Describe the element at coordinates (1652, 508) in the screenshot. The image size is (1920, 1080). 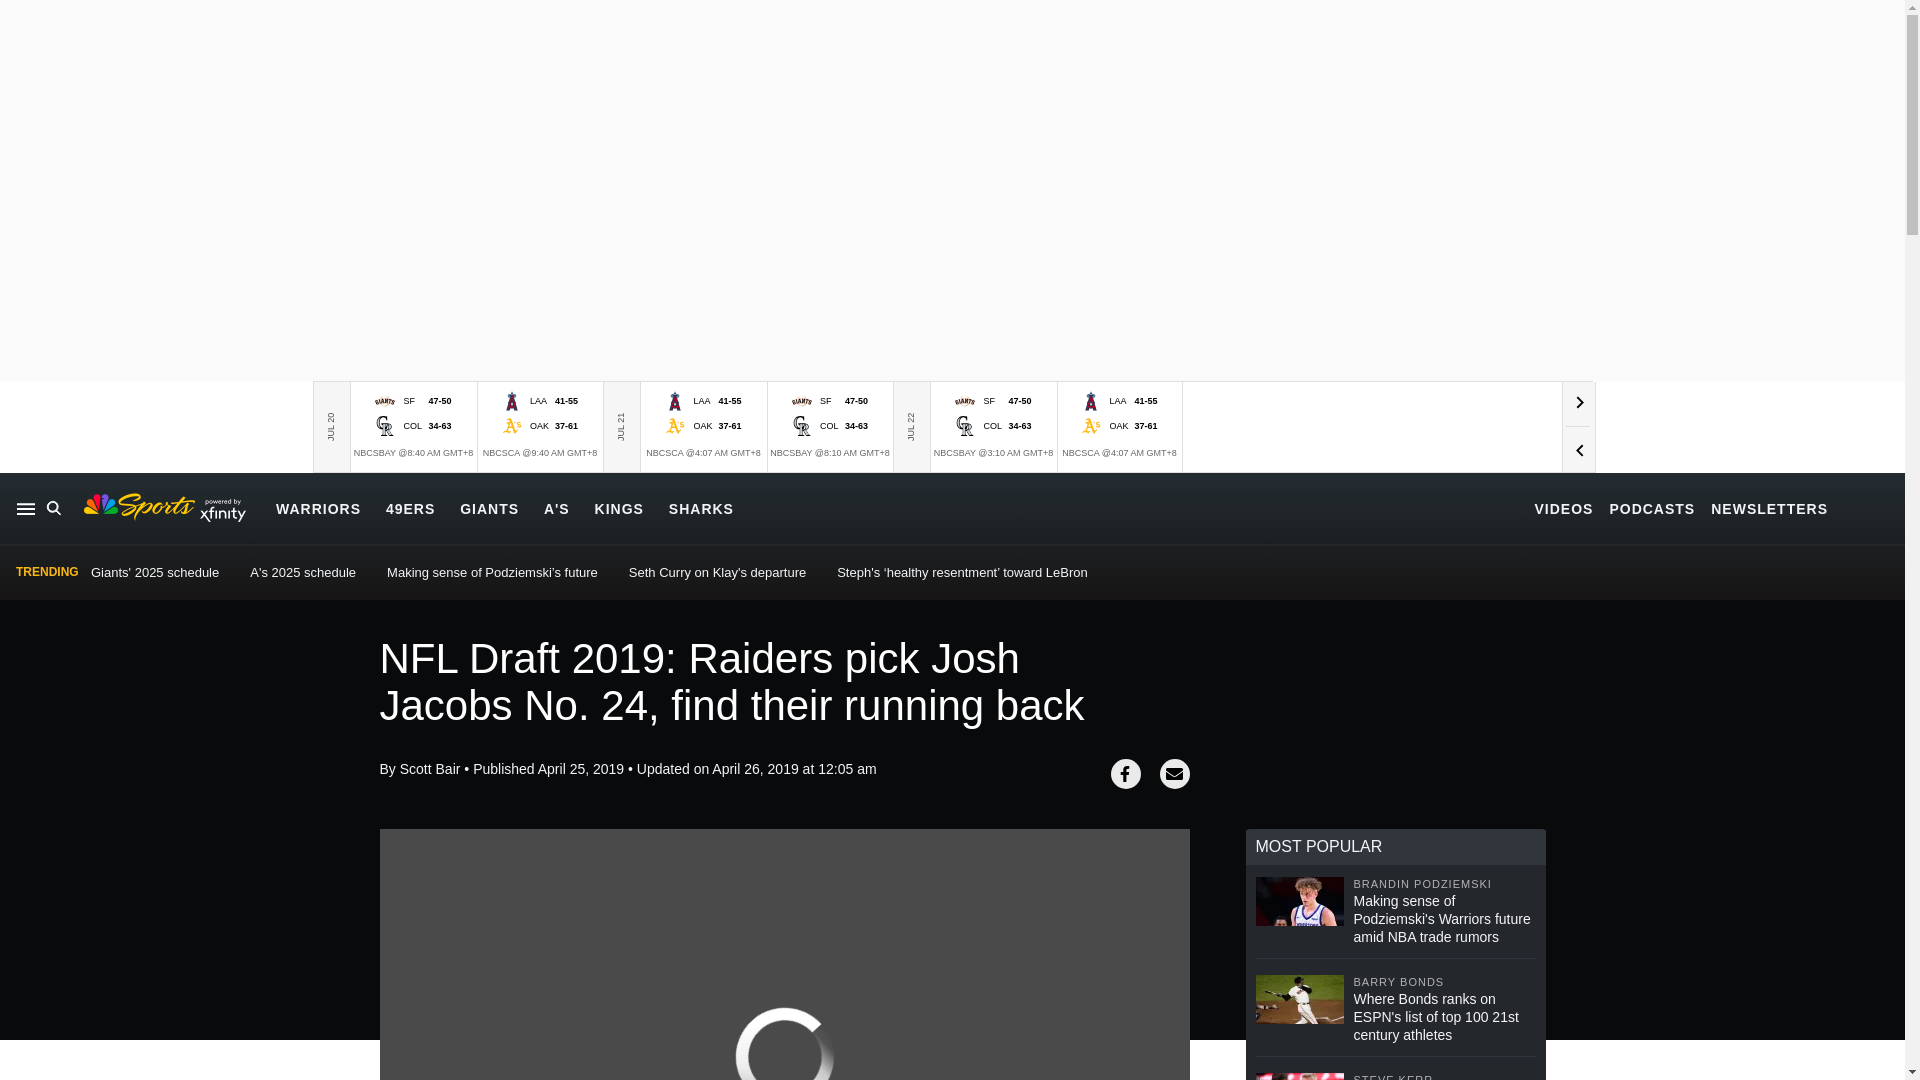
I see `PODCASTS` at that location.